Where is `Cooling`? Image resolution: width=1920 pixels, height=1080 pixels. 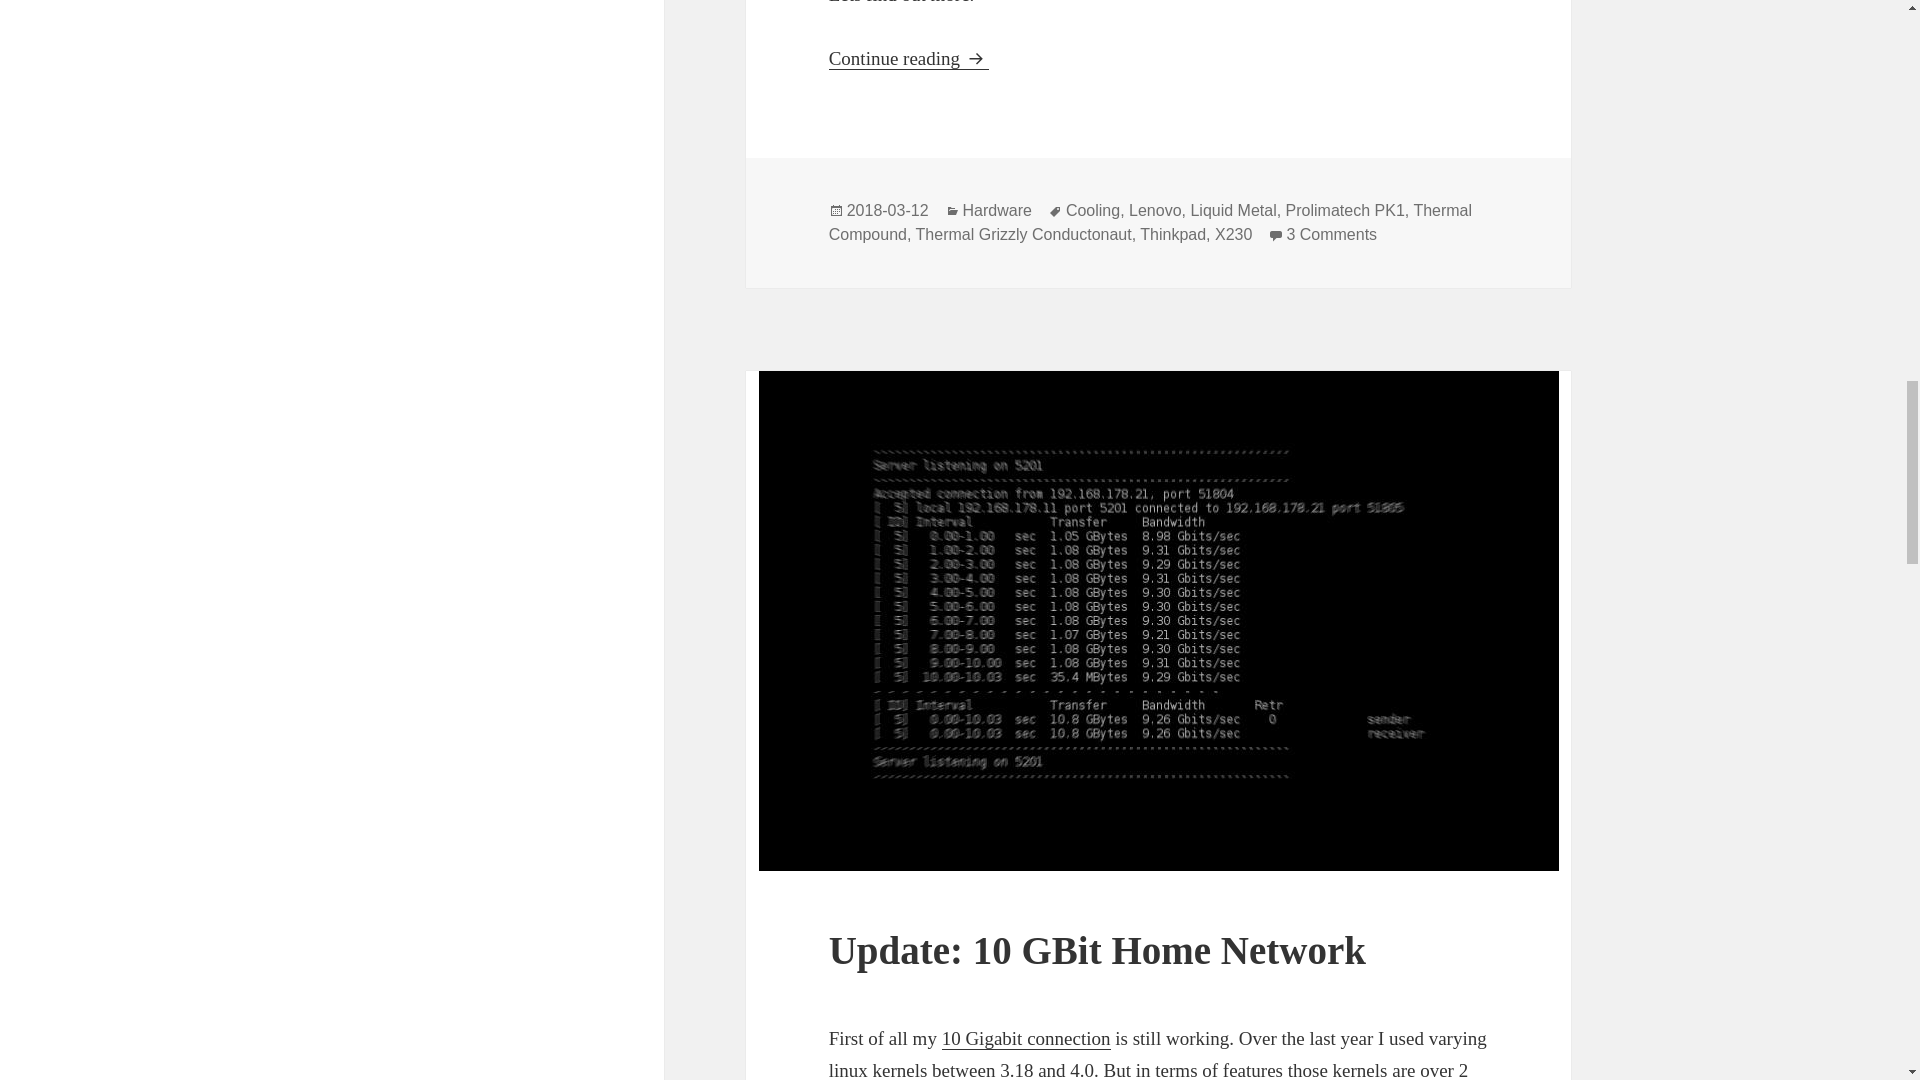
Cooling is located at coordinates (1092, 210).